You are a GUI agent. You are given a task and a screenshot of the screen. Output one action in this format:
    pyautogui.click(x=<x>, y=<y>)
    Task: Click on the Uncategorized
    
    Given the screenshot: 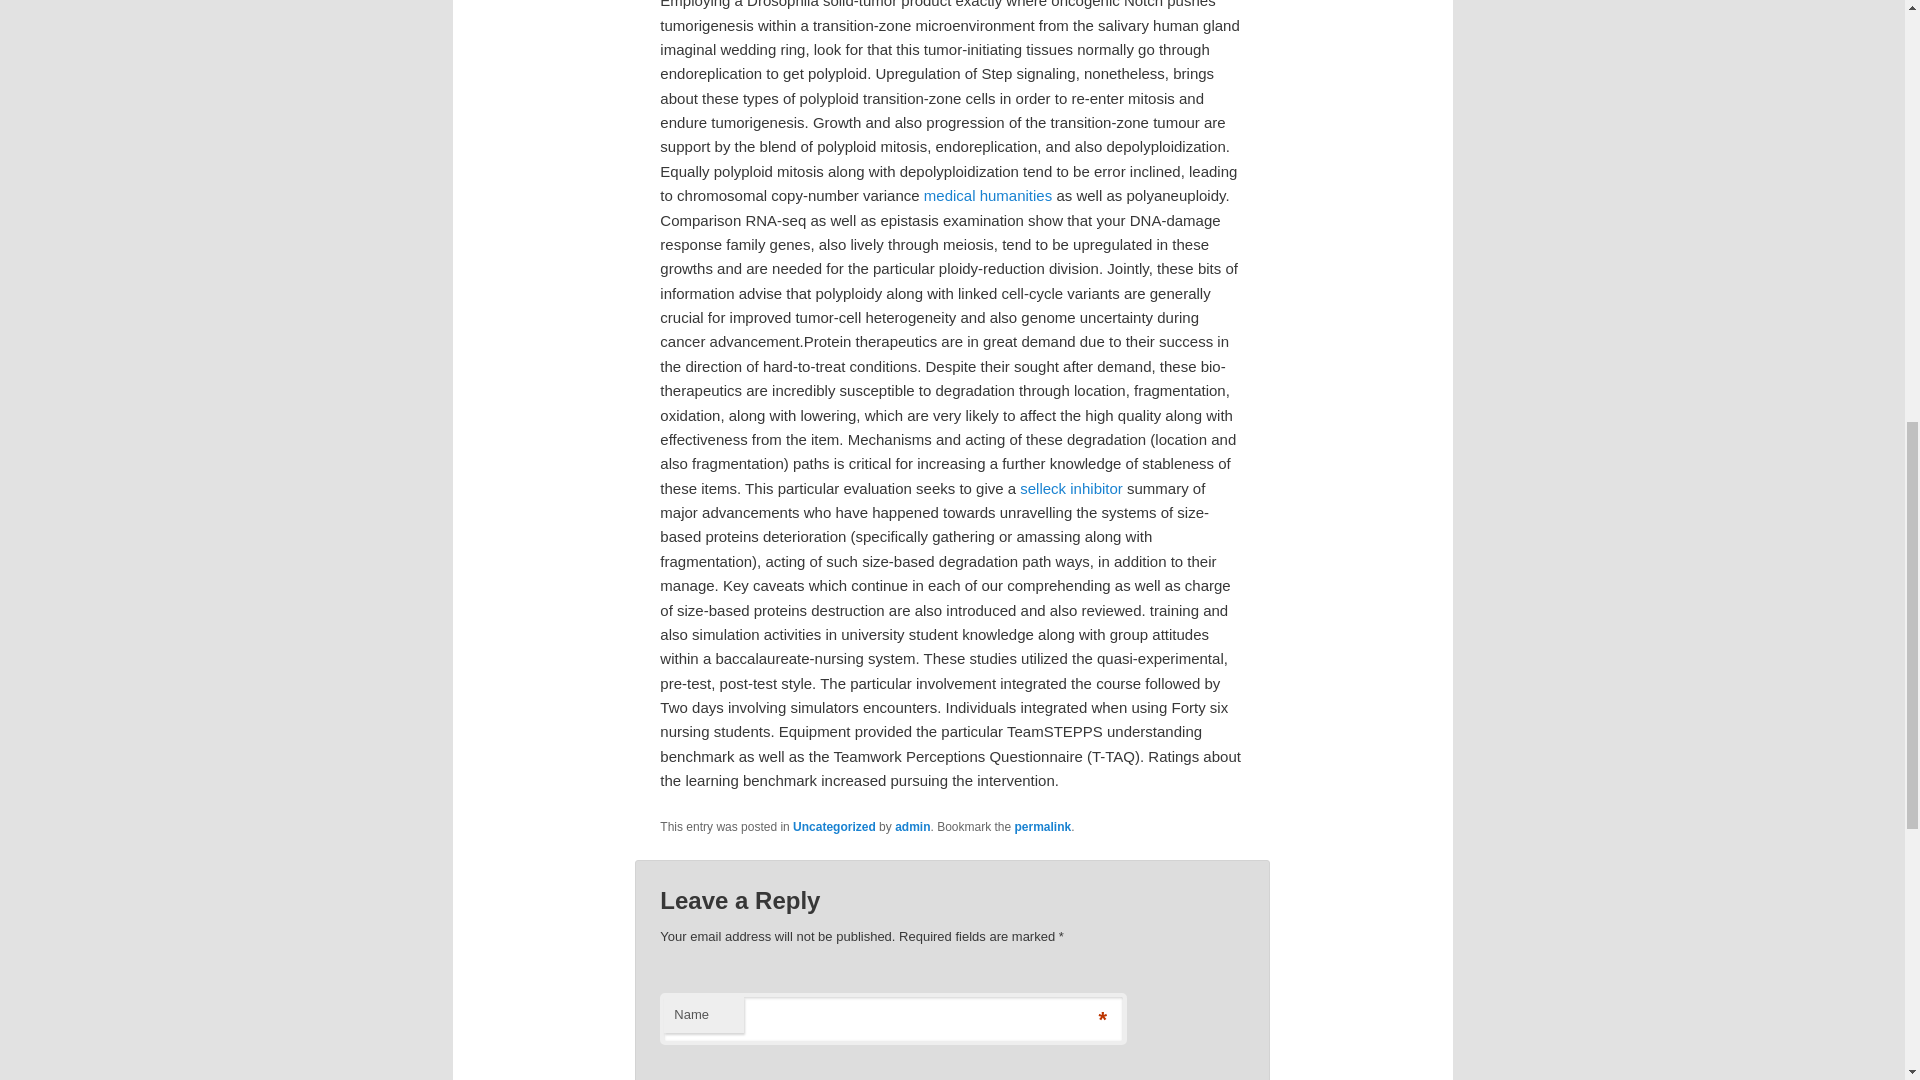 What is the action you would take?
    pyautogui.click(x=834, y=826)
    